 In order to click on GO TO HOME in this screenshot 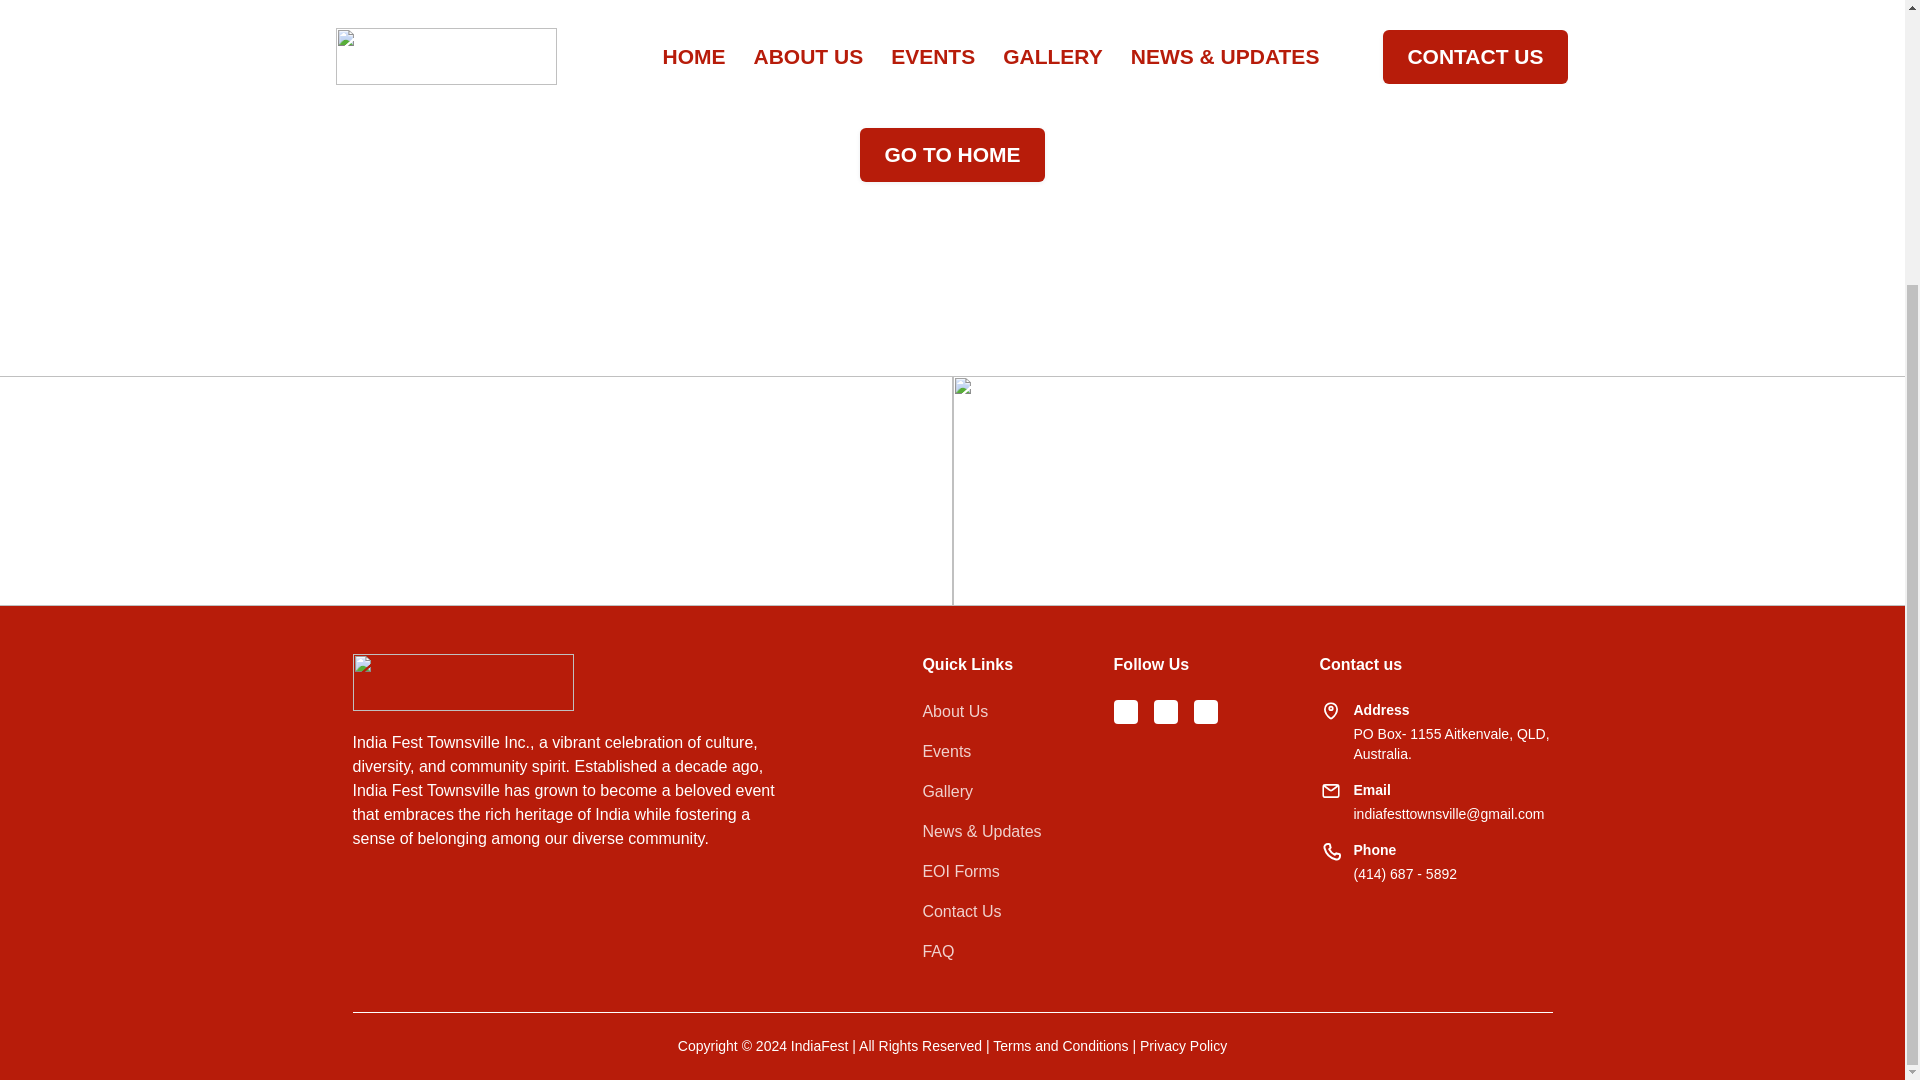, I will do `click(952, 155)`.